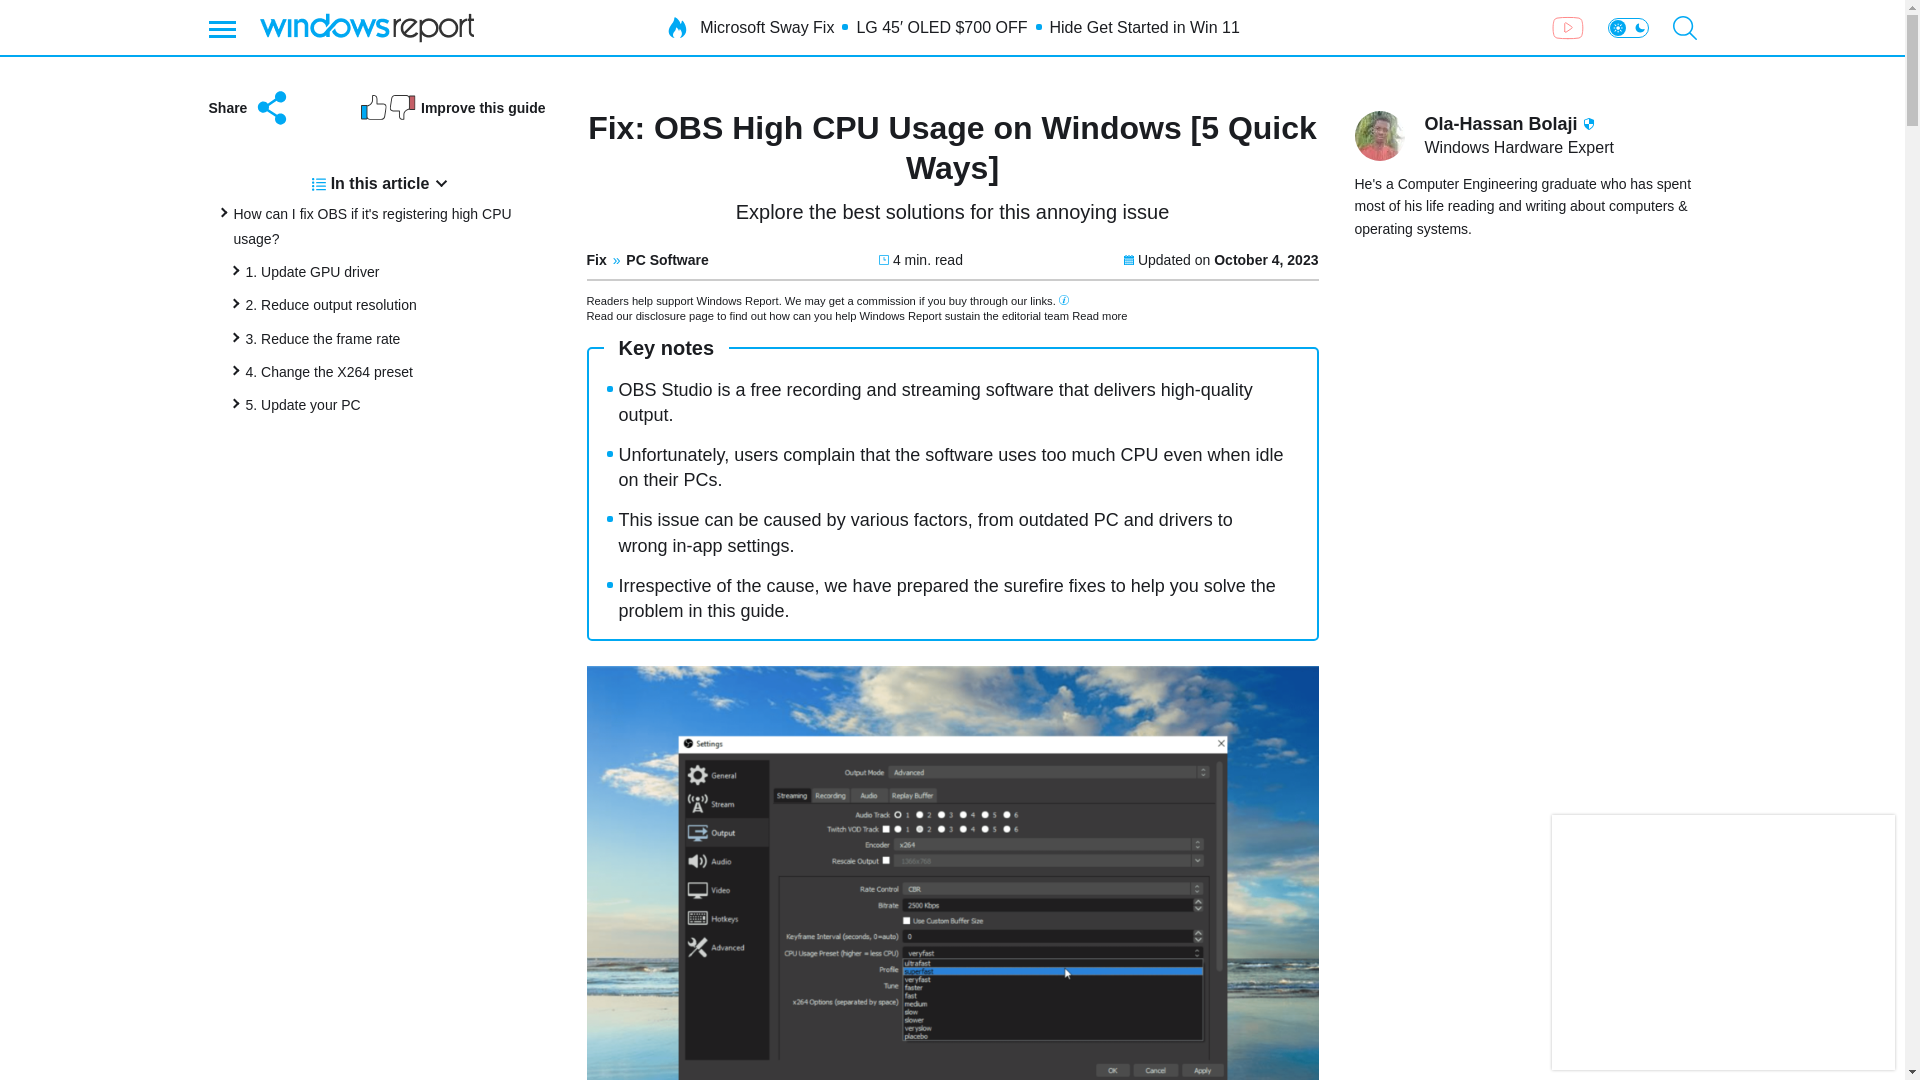  What do you see at coordinates (249, 108) in the screenshot?
I see `Share this article` at bounding box center [249, 108].